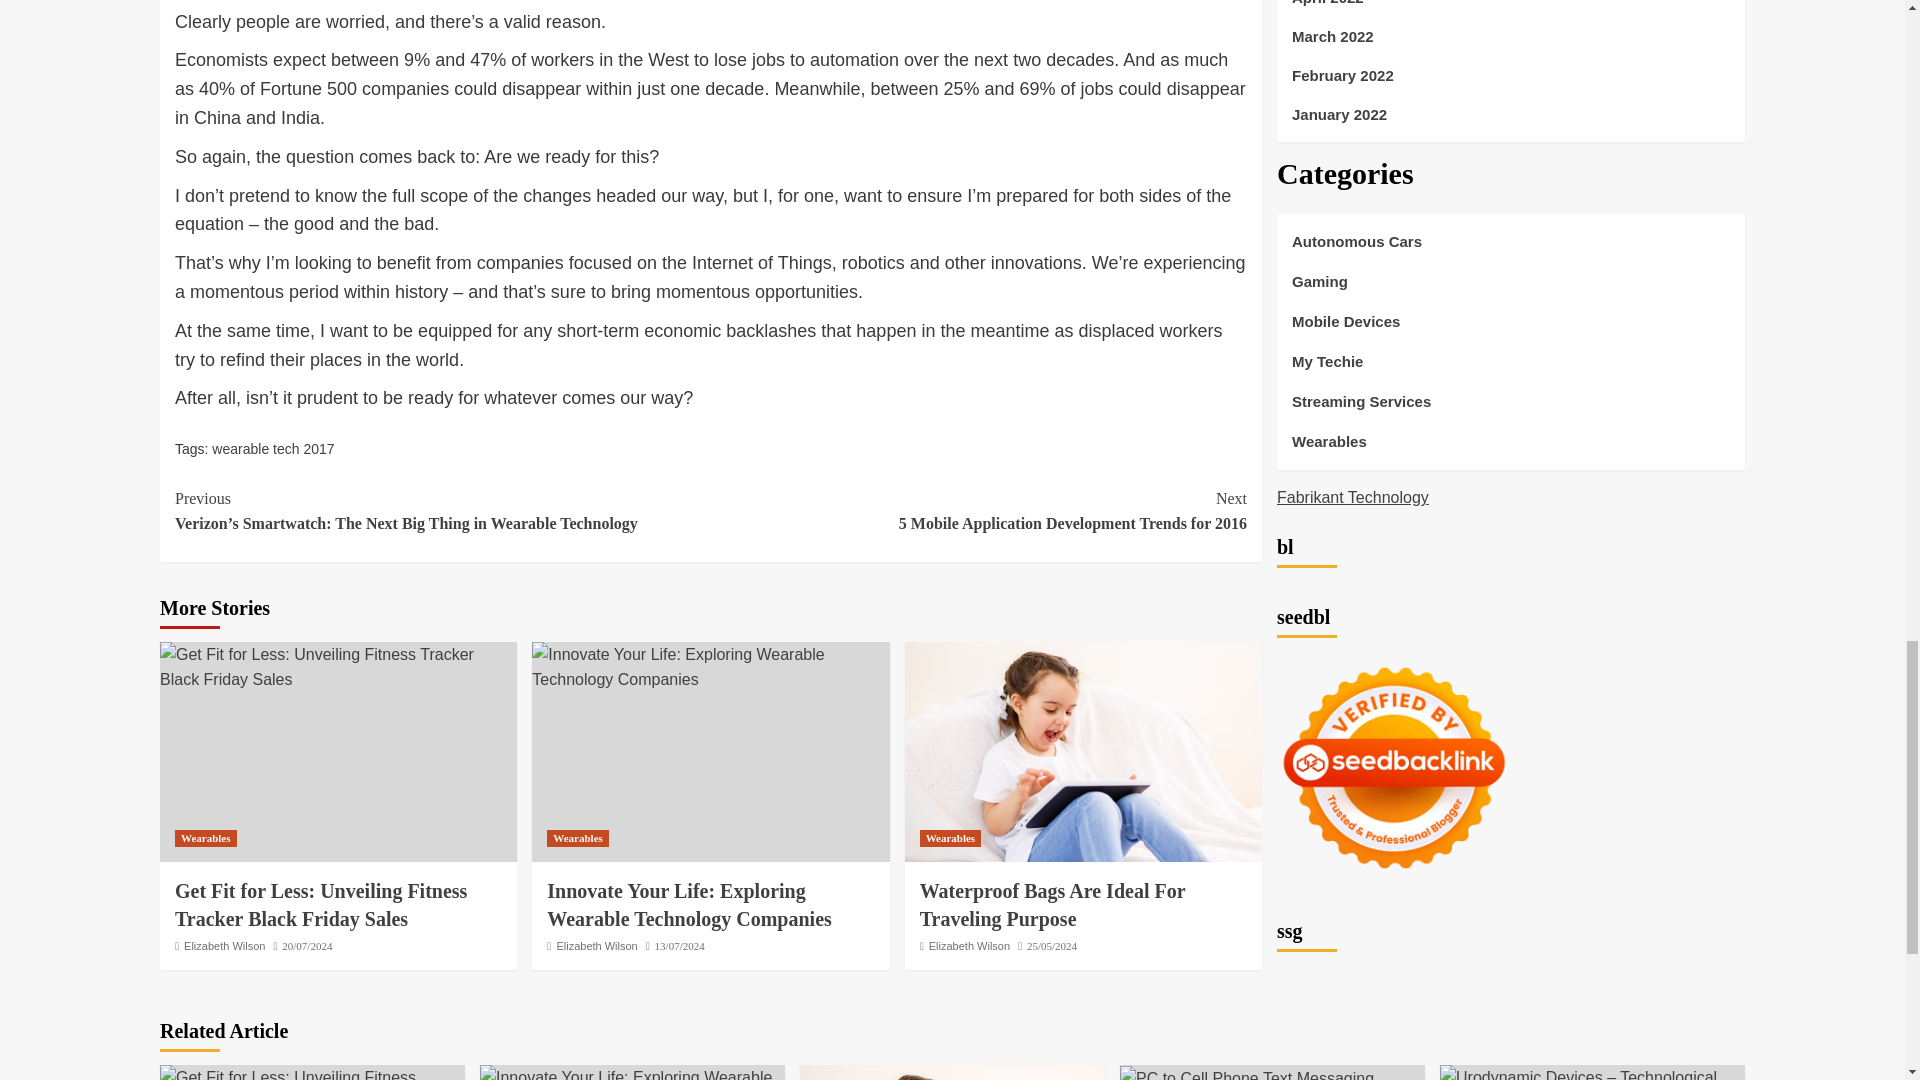  I want to click on Wearables, so click(578, 838).